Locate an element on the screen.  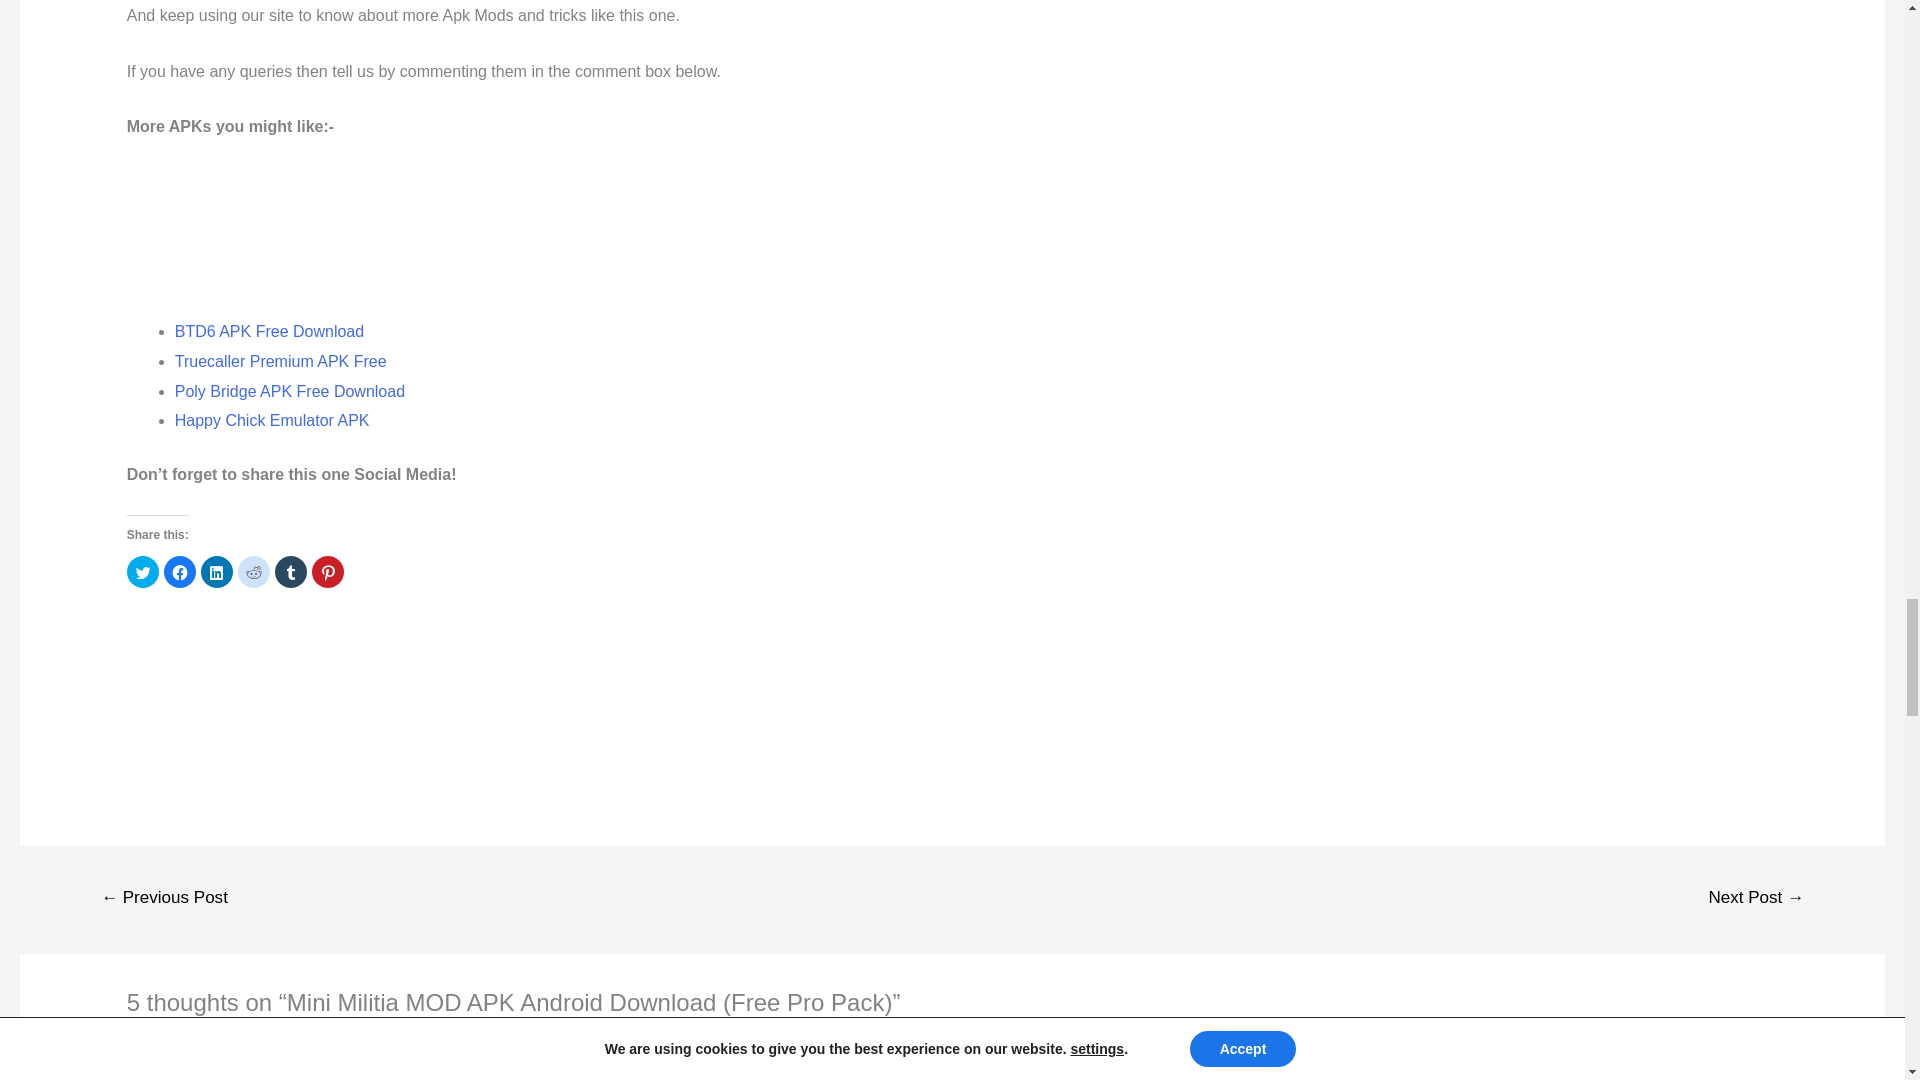
Click to share on Facebook is located at coordinates (179, 572).